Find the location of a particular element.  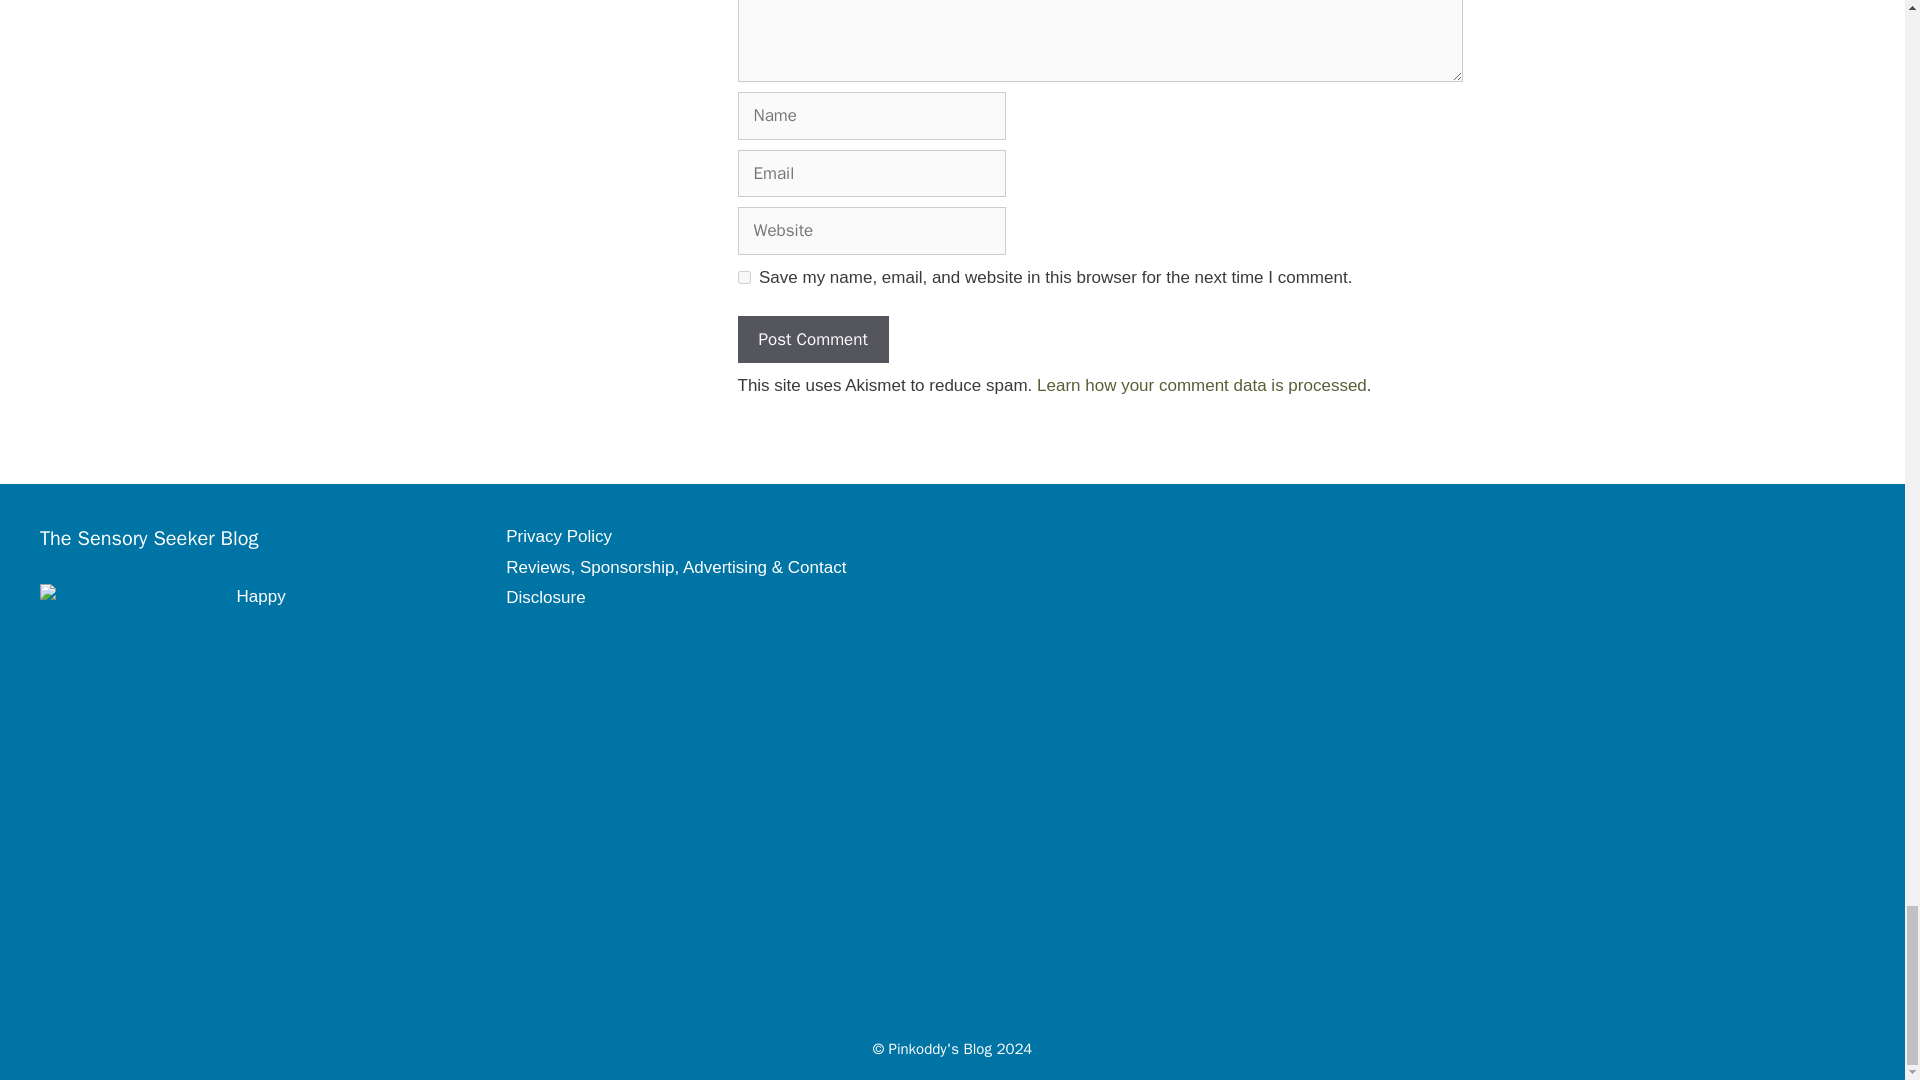

Post Comment is located at coordinates (812, 340).